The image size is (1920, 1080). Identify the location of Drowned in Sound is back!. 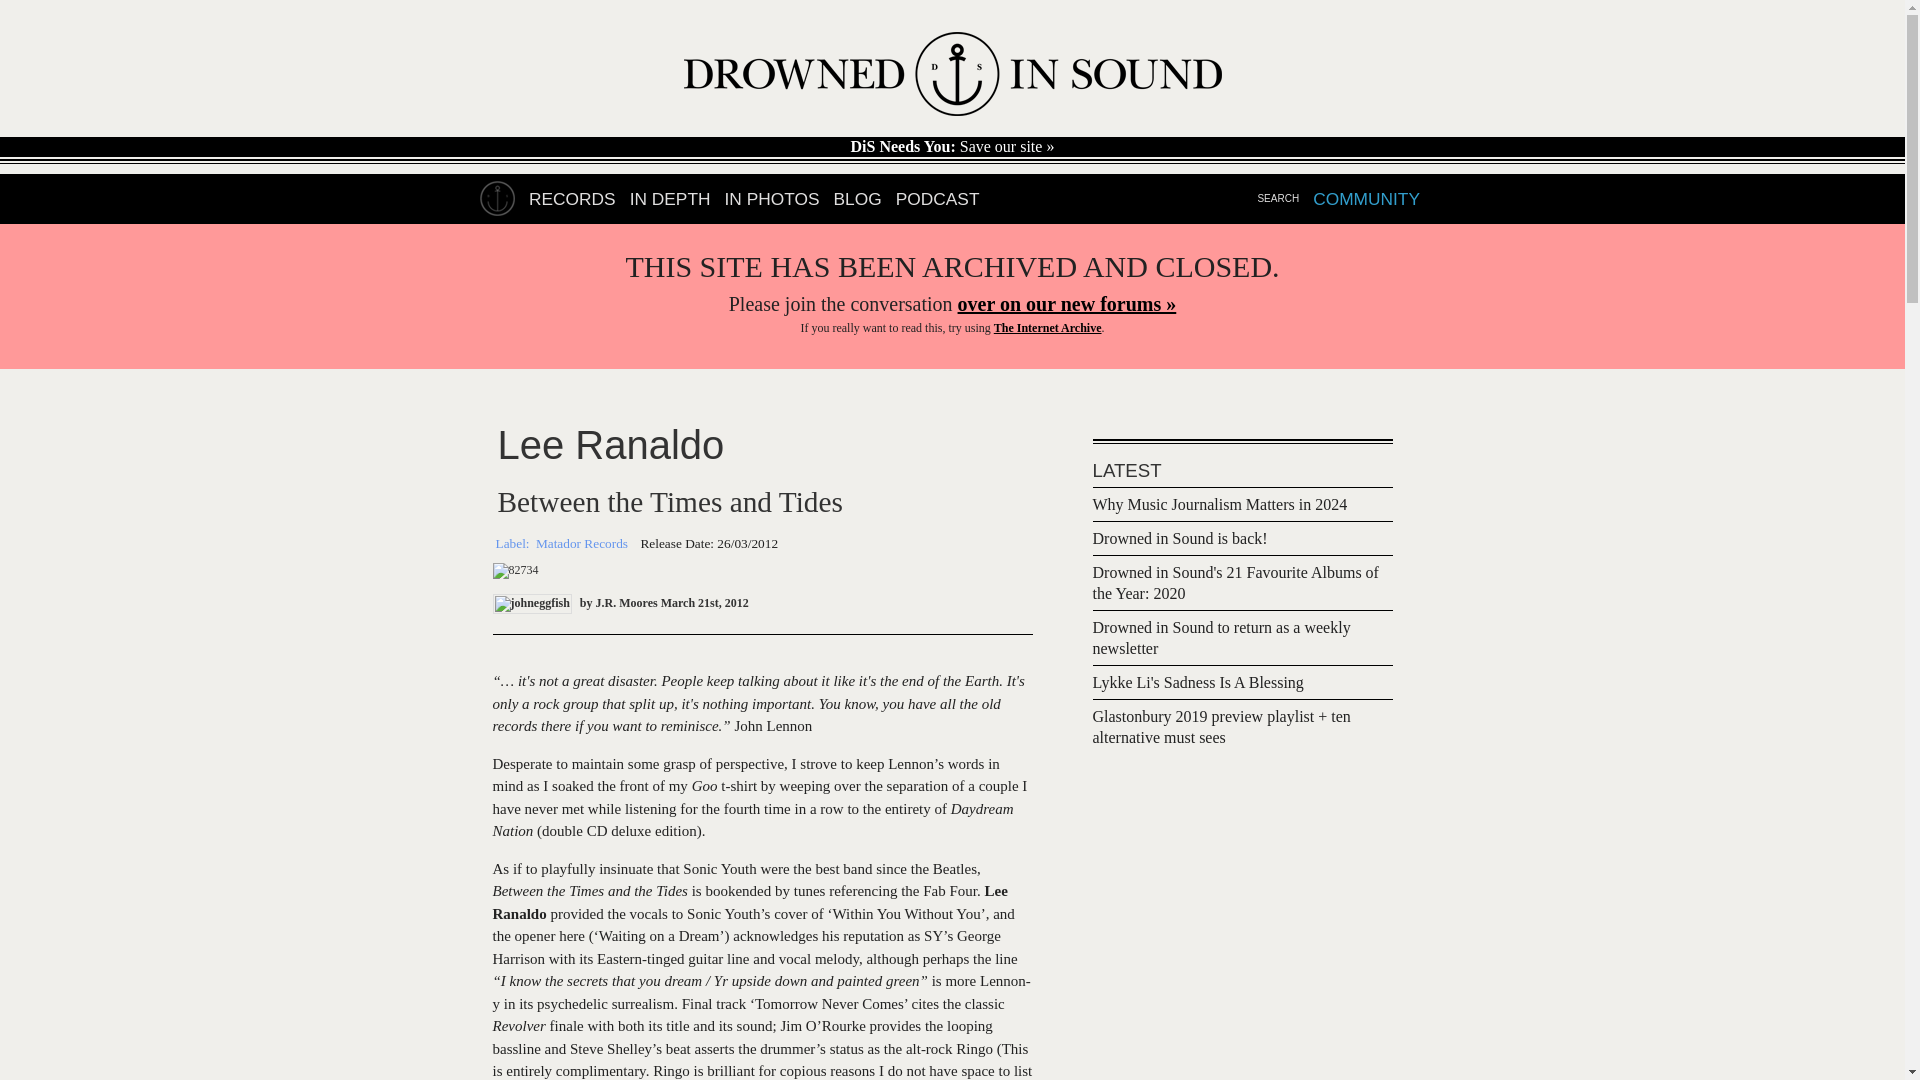
(1180, 540).